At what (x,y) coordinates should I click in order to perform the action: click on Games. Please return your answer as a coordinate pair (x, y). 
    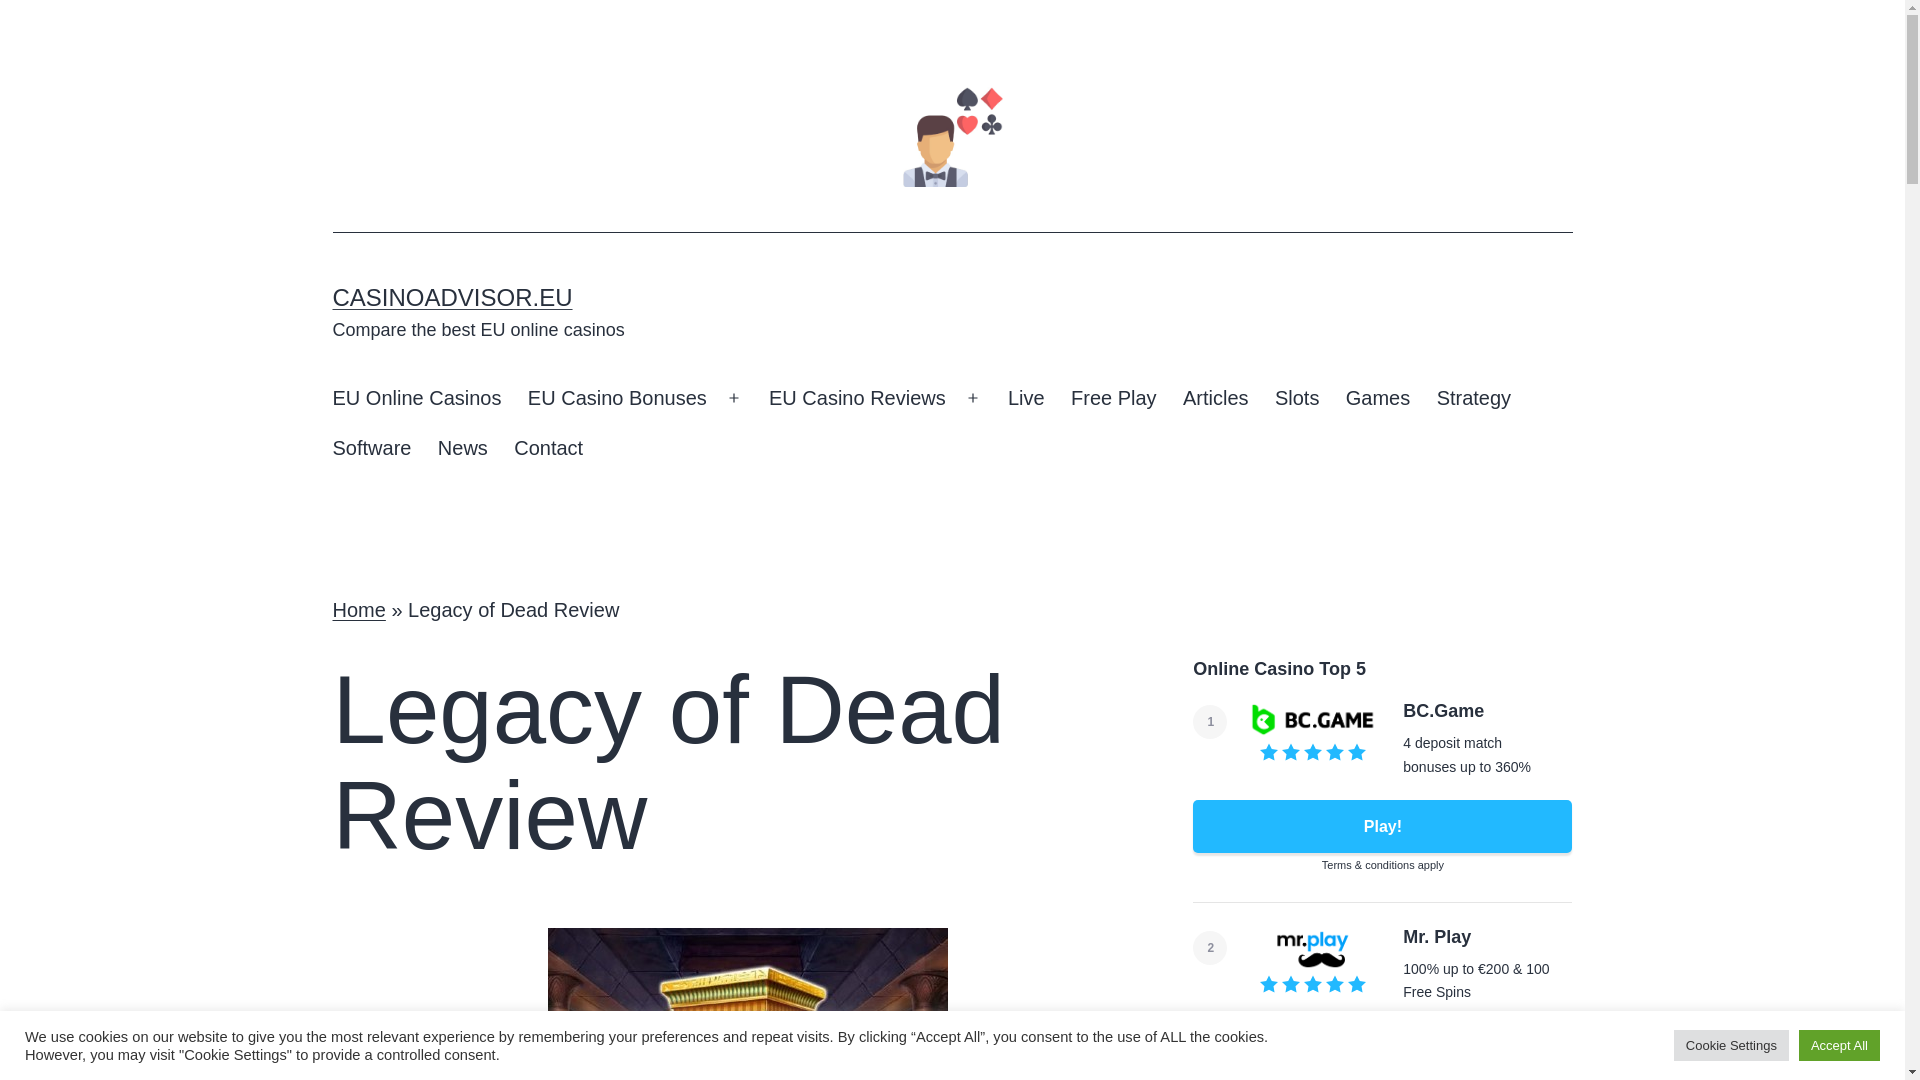
    Looking at the image, I should click on (1378, 398).